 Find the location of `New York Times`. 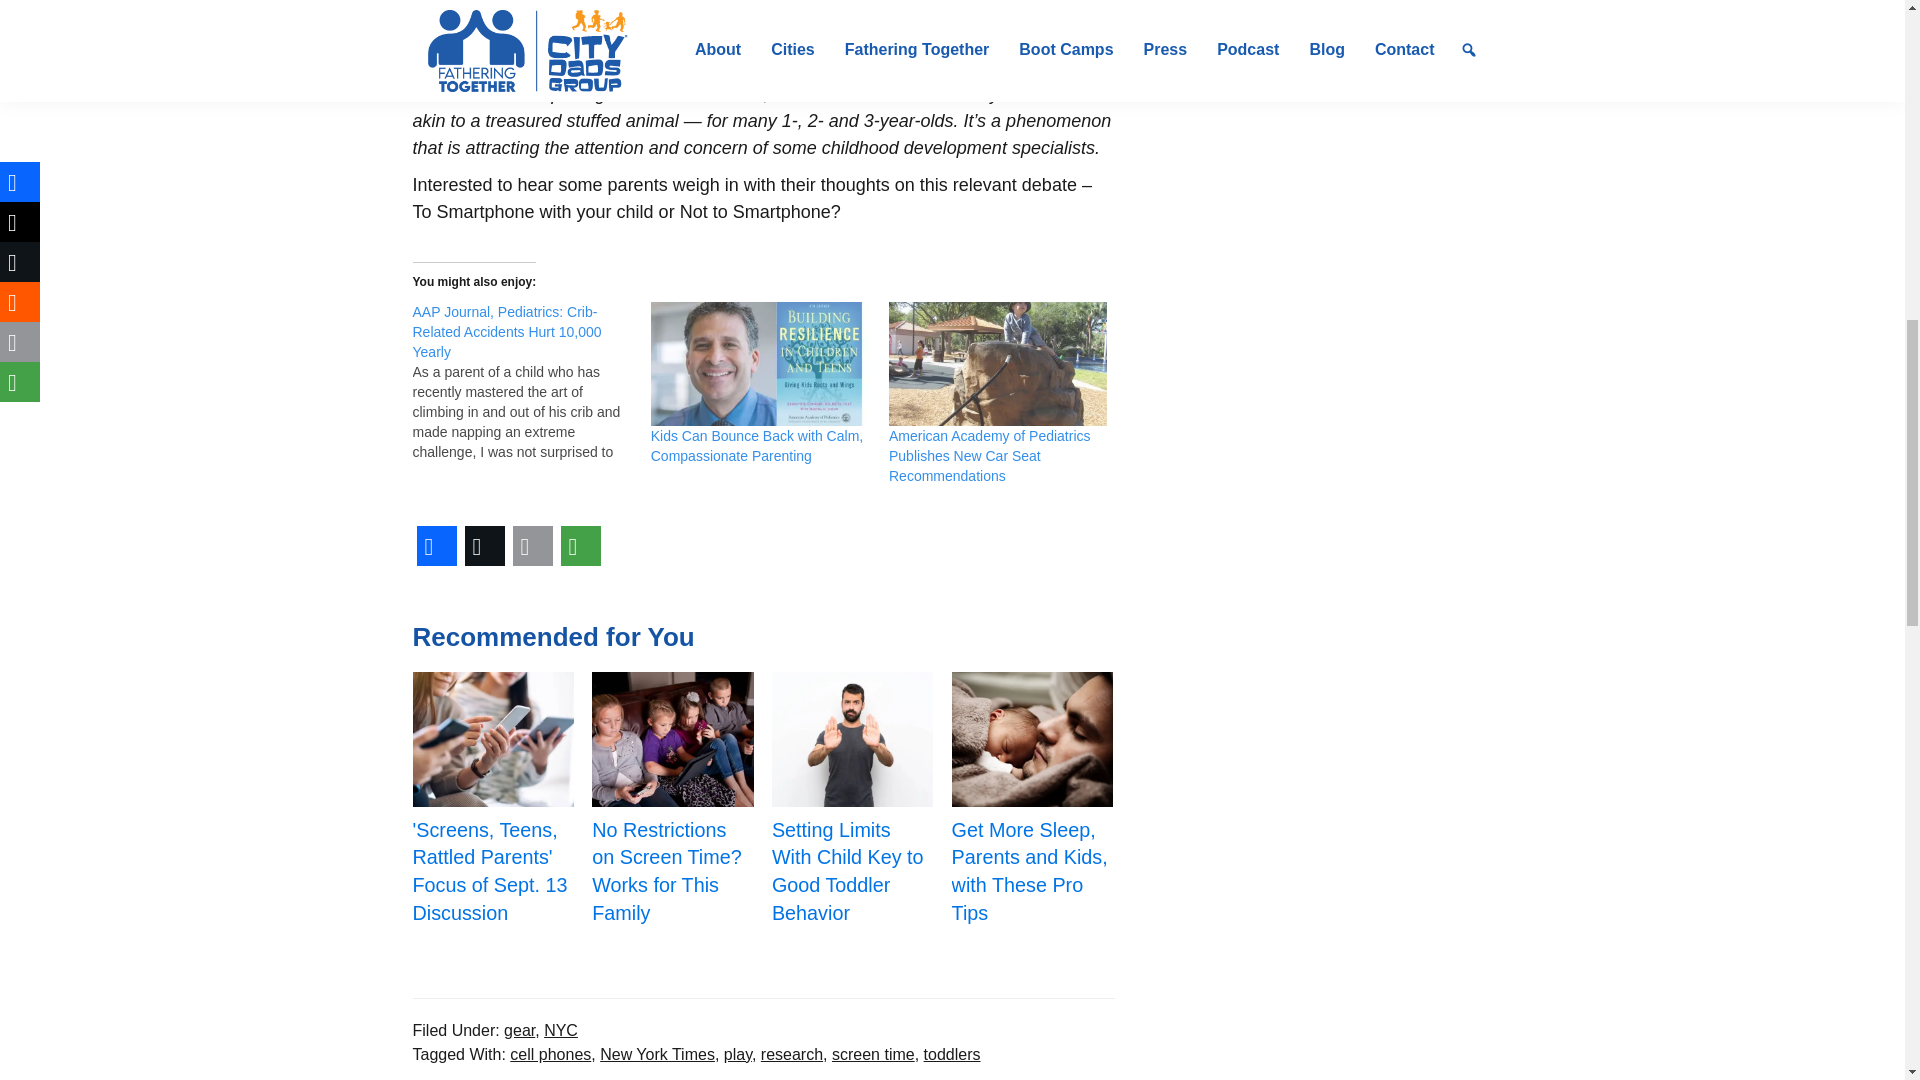

New York Times is located at coordinates (656, 1054).